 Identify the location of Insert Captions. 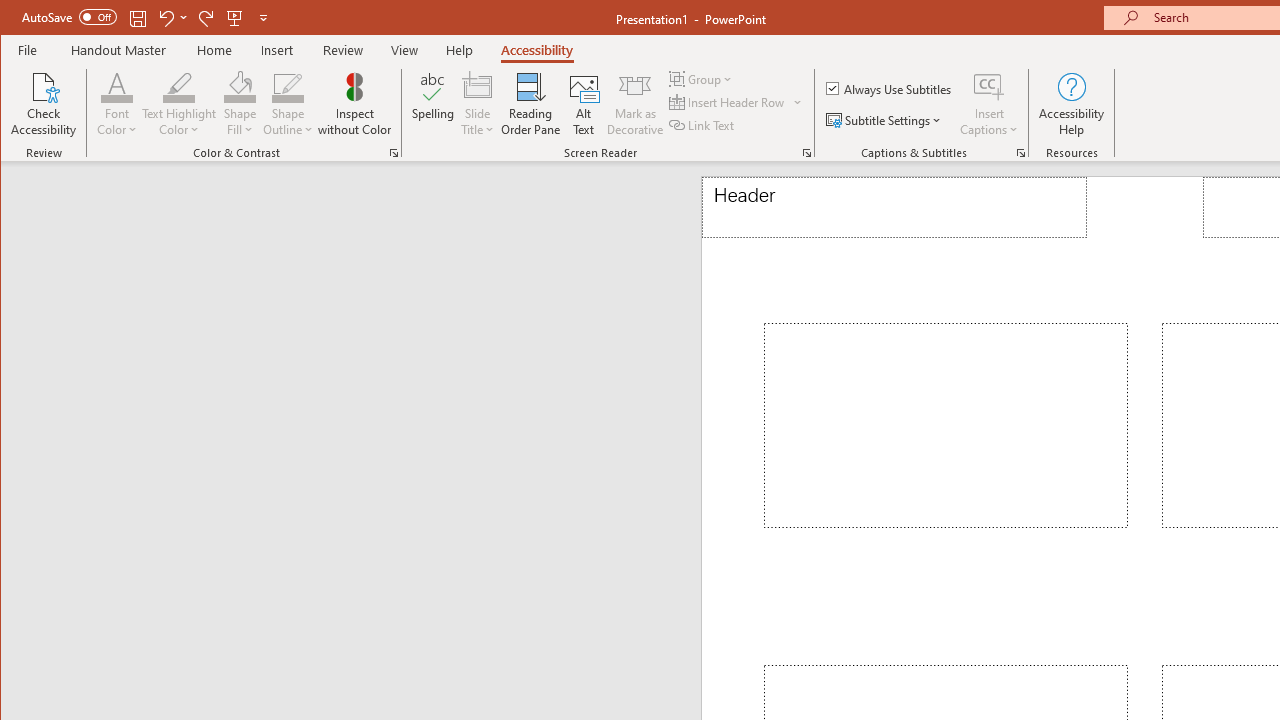
(989, 86).